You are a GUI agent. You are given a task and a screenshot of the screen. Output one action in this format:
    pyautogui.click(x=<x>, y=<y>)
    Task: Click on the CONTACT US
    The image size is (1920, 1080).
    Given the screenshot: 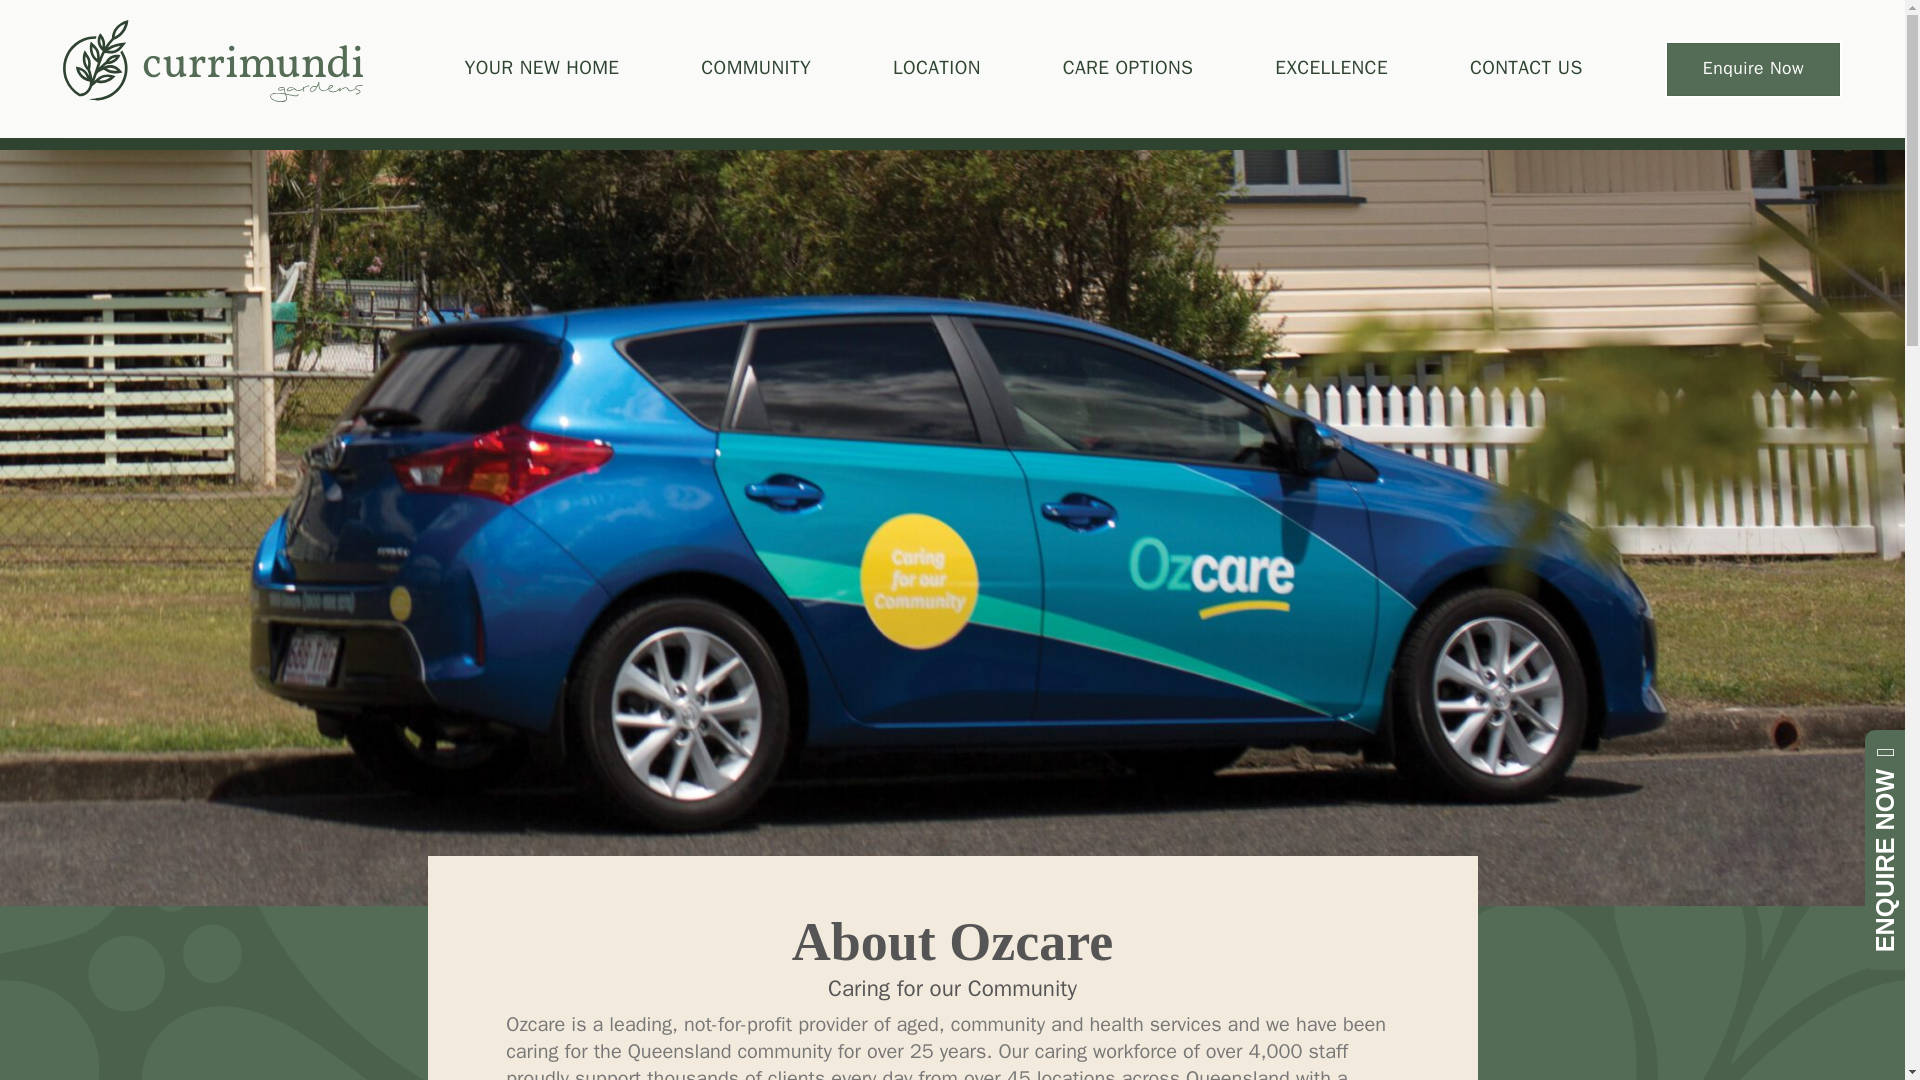 What is the action you would take?
    pyautogui.click(x=1526, y=68)
    